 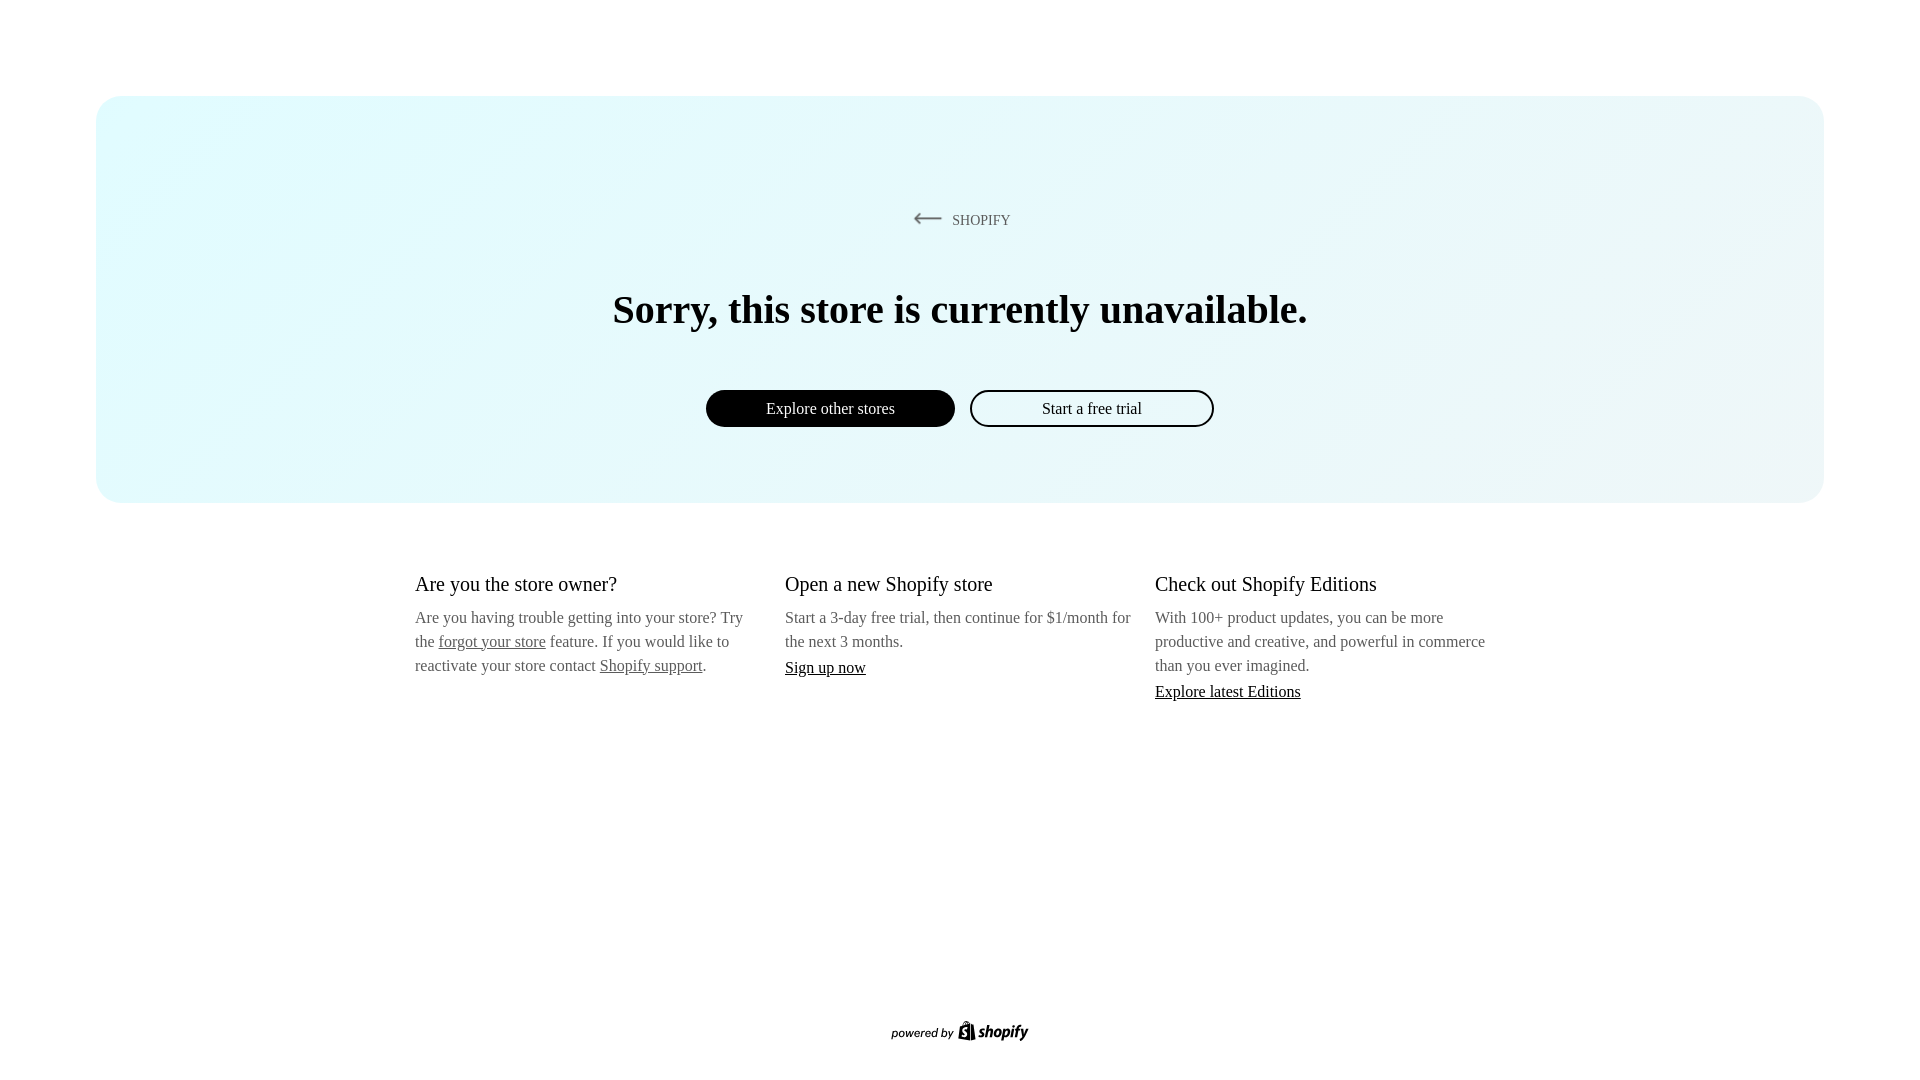 I want to click on Explore other stores, so click(x=830, y=408).